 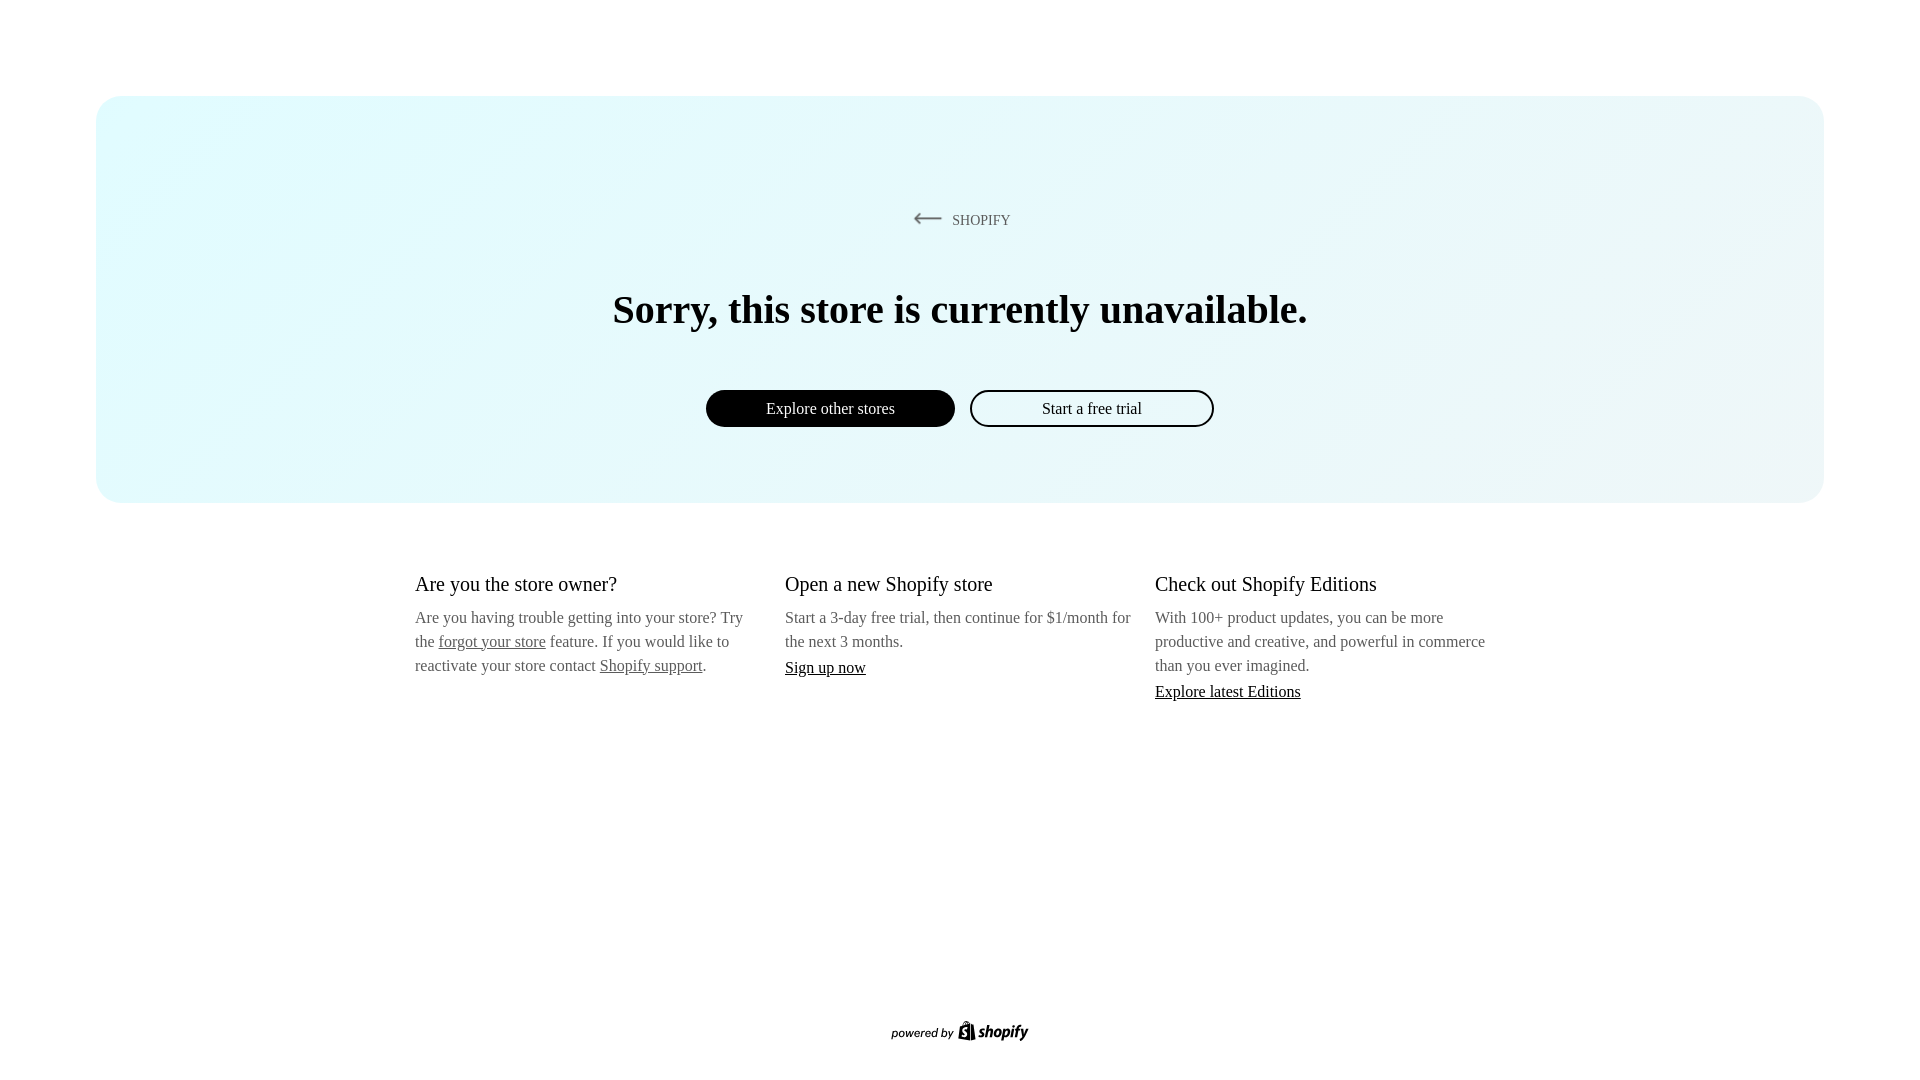 I want to click on Explore other stores, so click(x=830, y=408).